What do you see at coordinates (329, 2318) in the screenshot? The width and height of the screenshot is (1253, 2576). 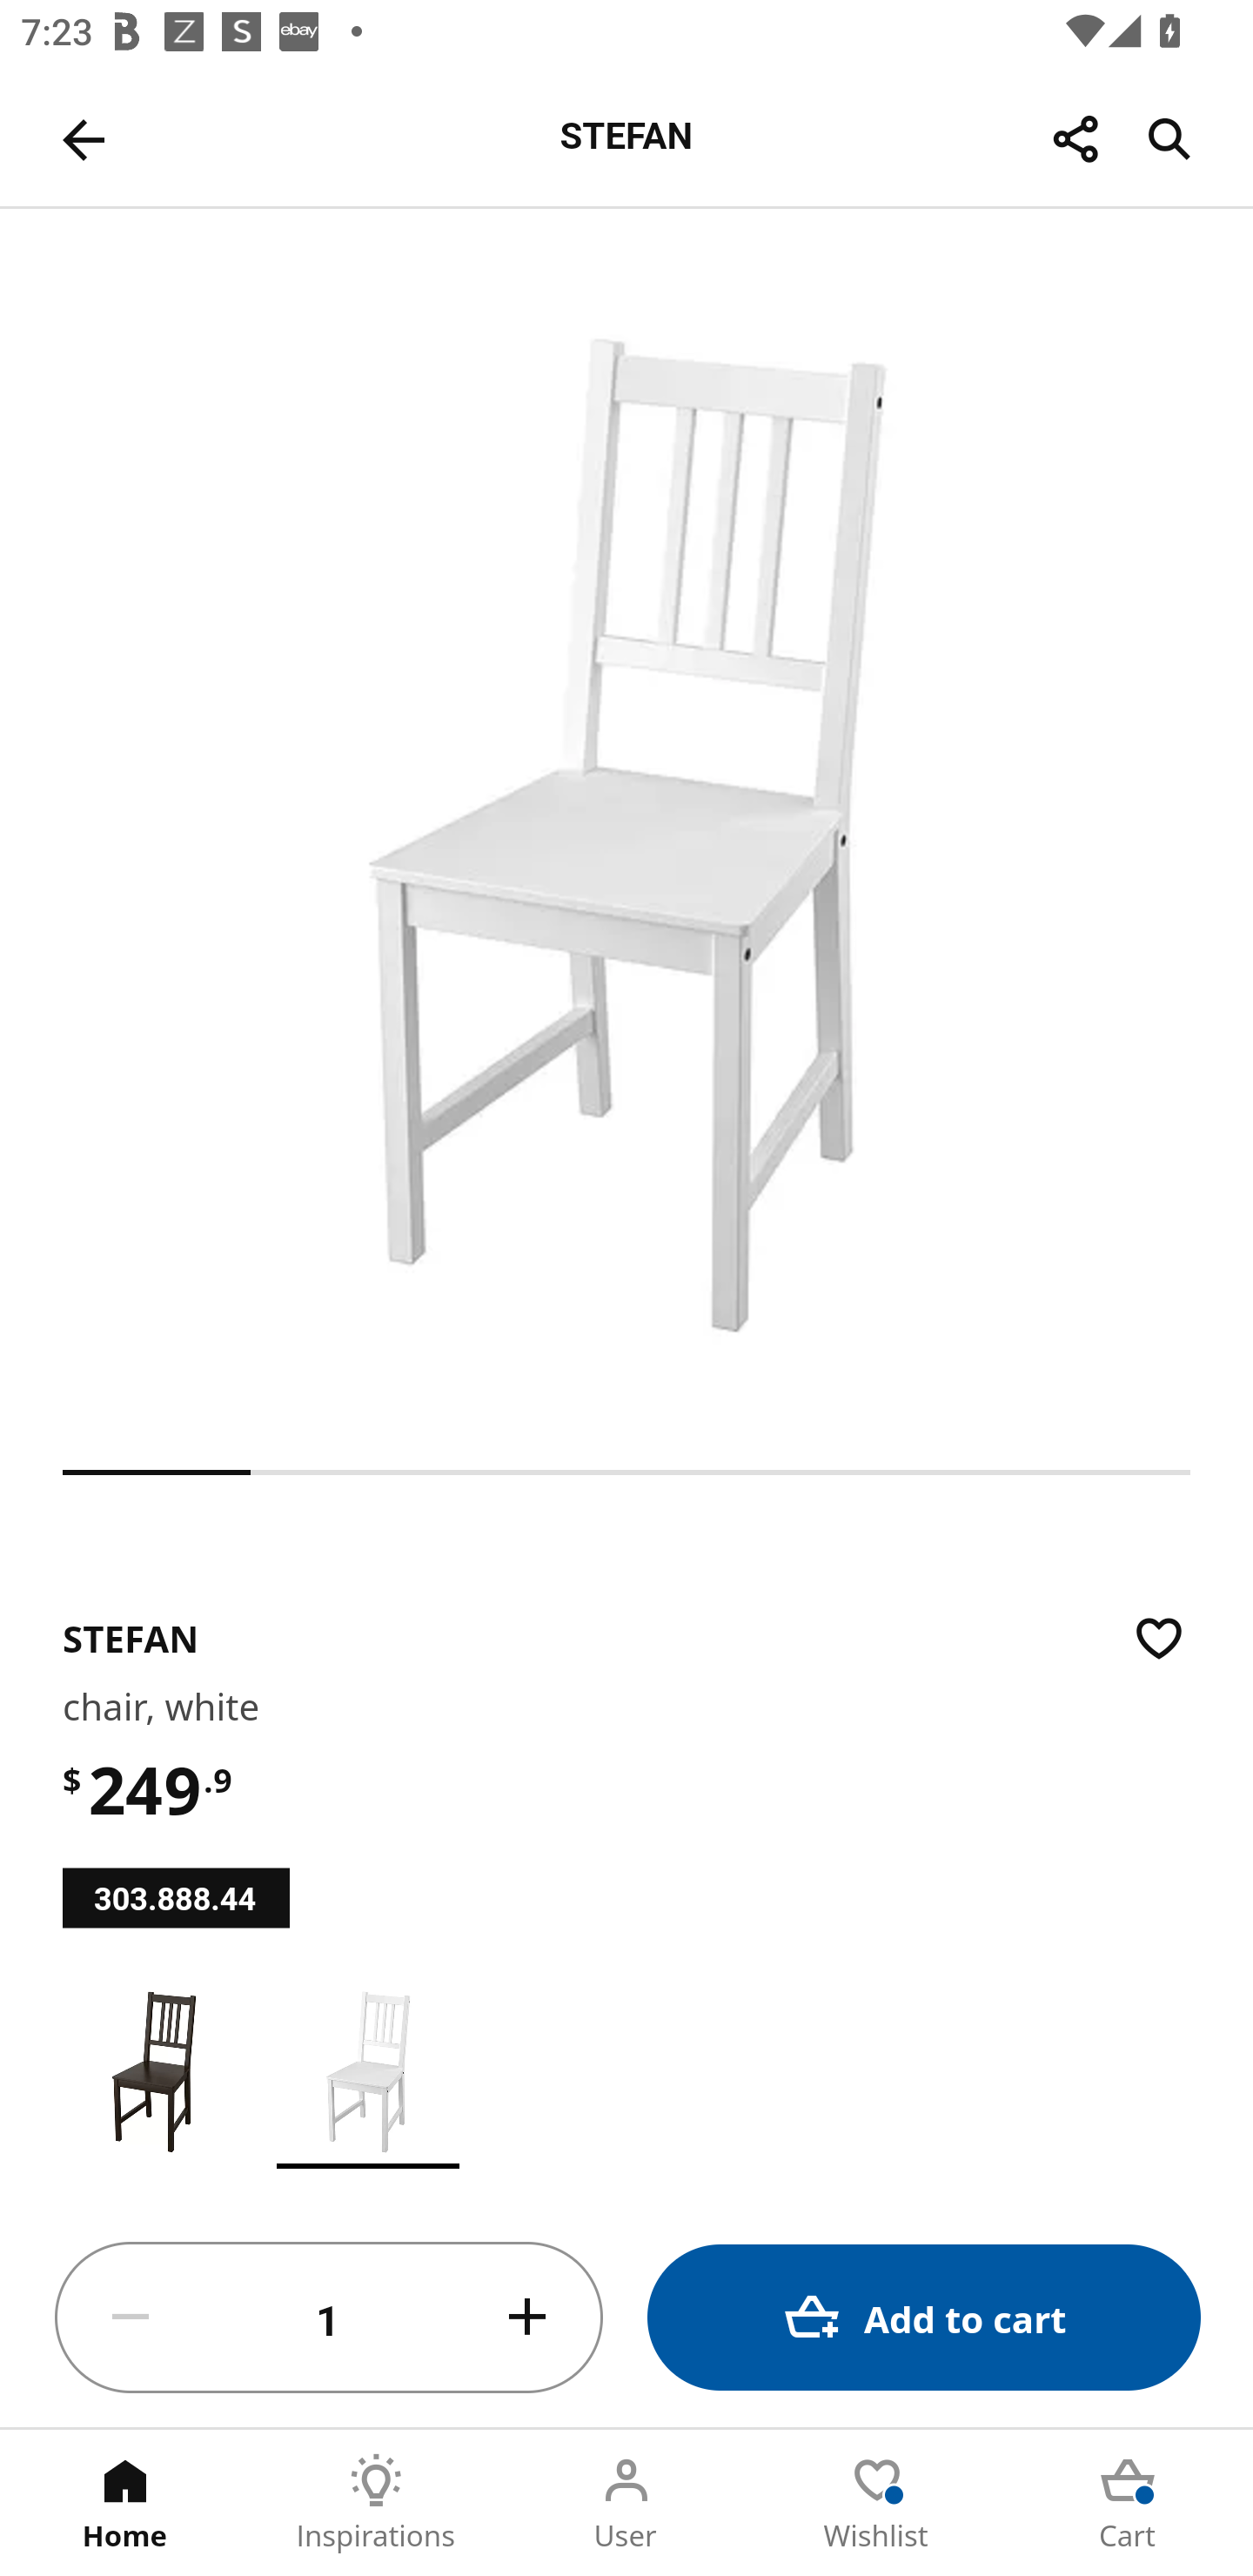 I see `1` at bounding box center [329, 2318].